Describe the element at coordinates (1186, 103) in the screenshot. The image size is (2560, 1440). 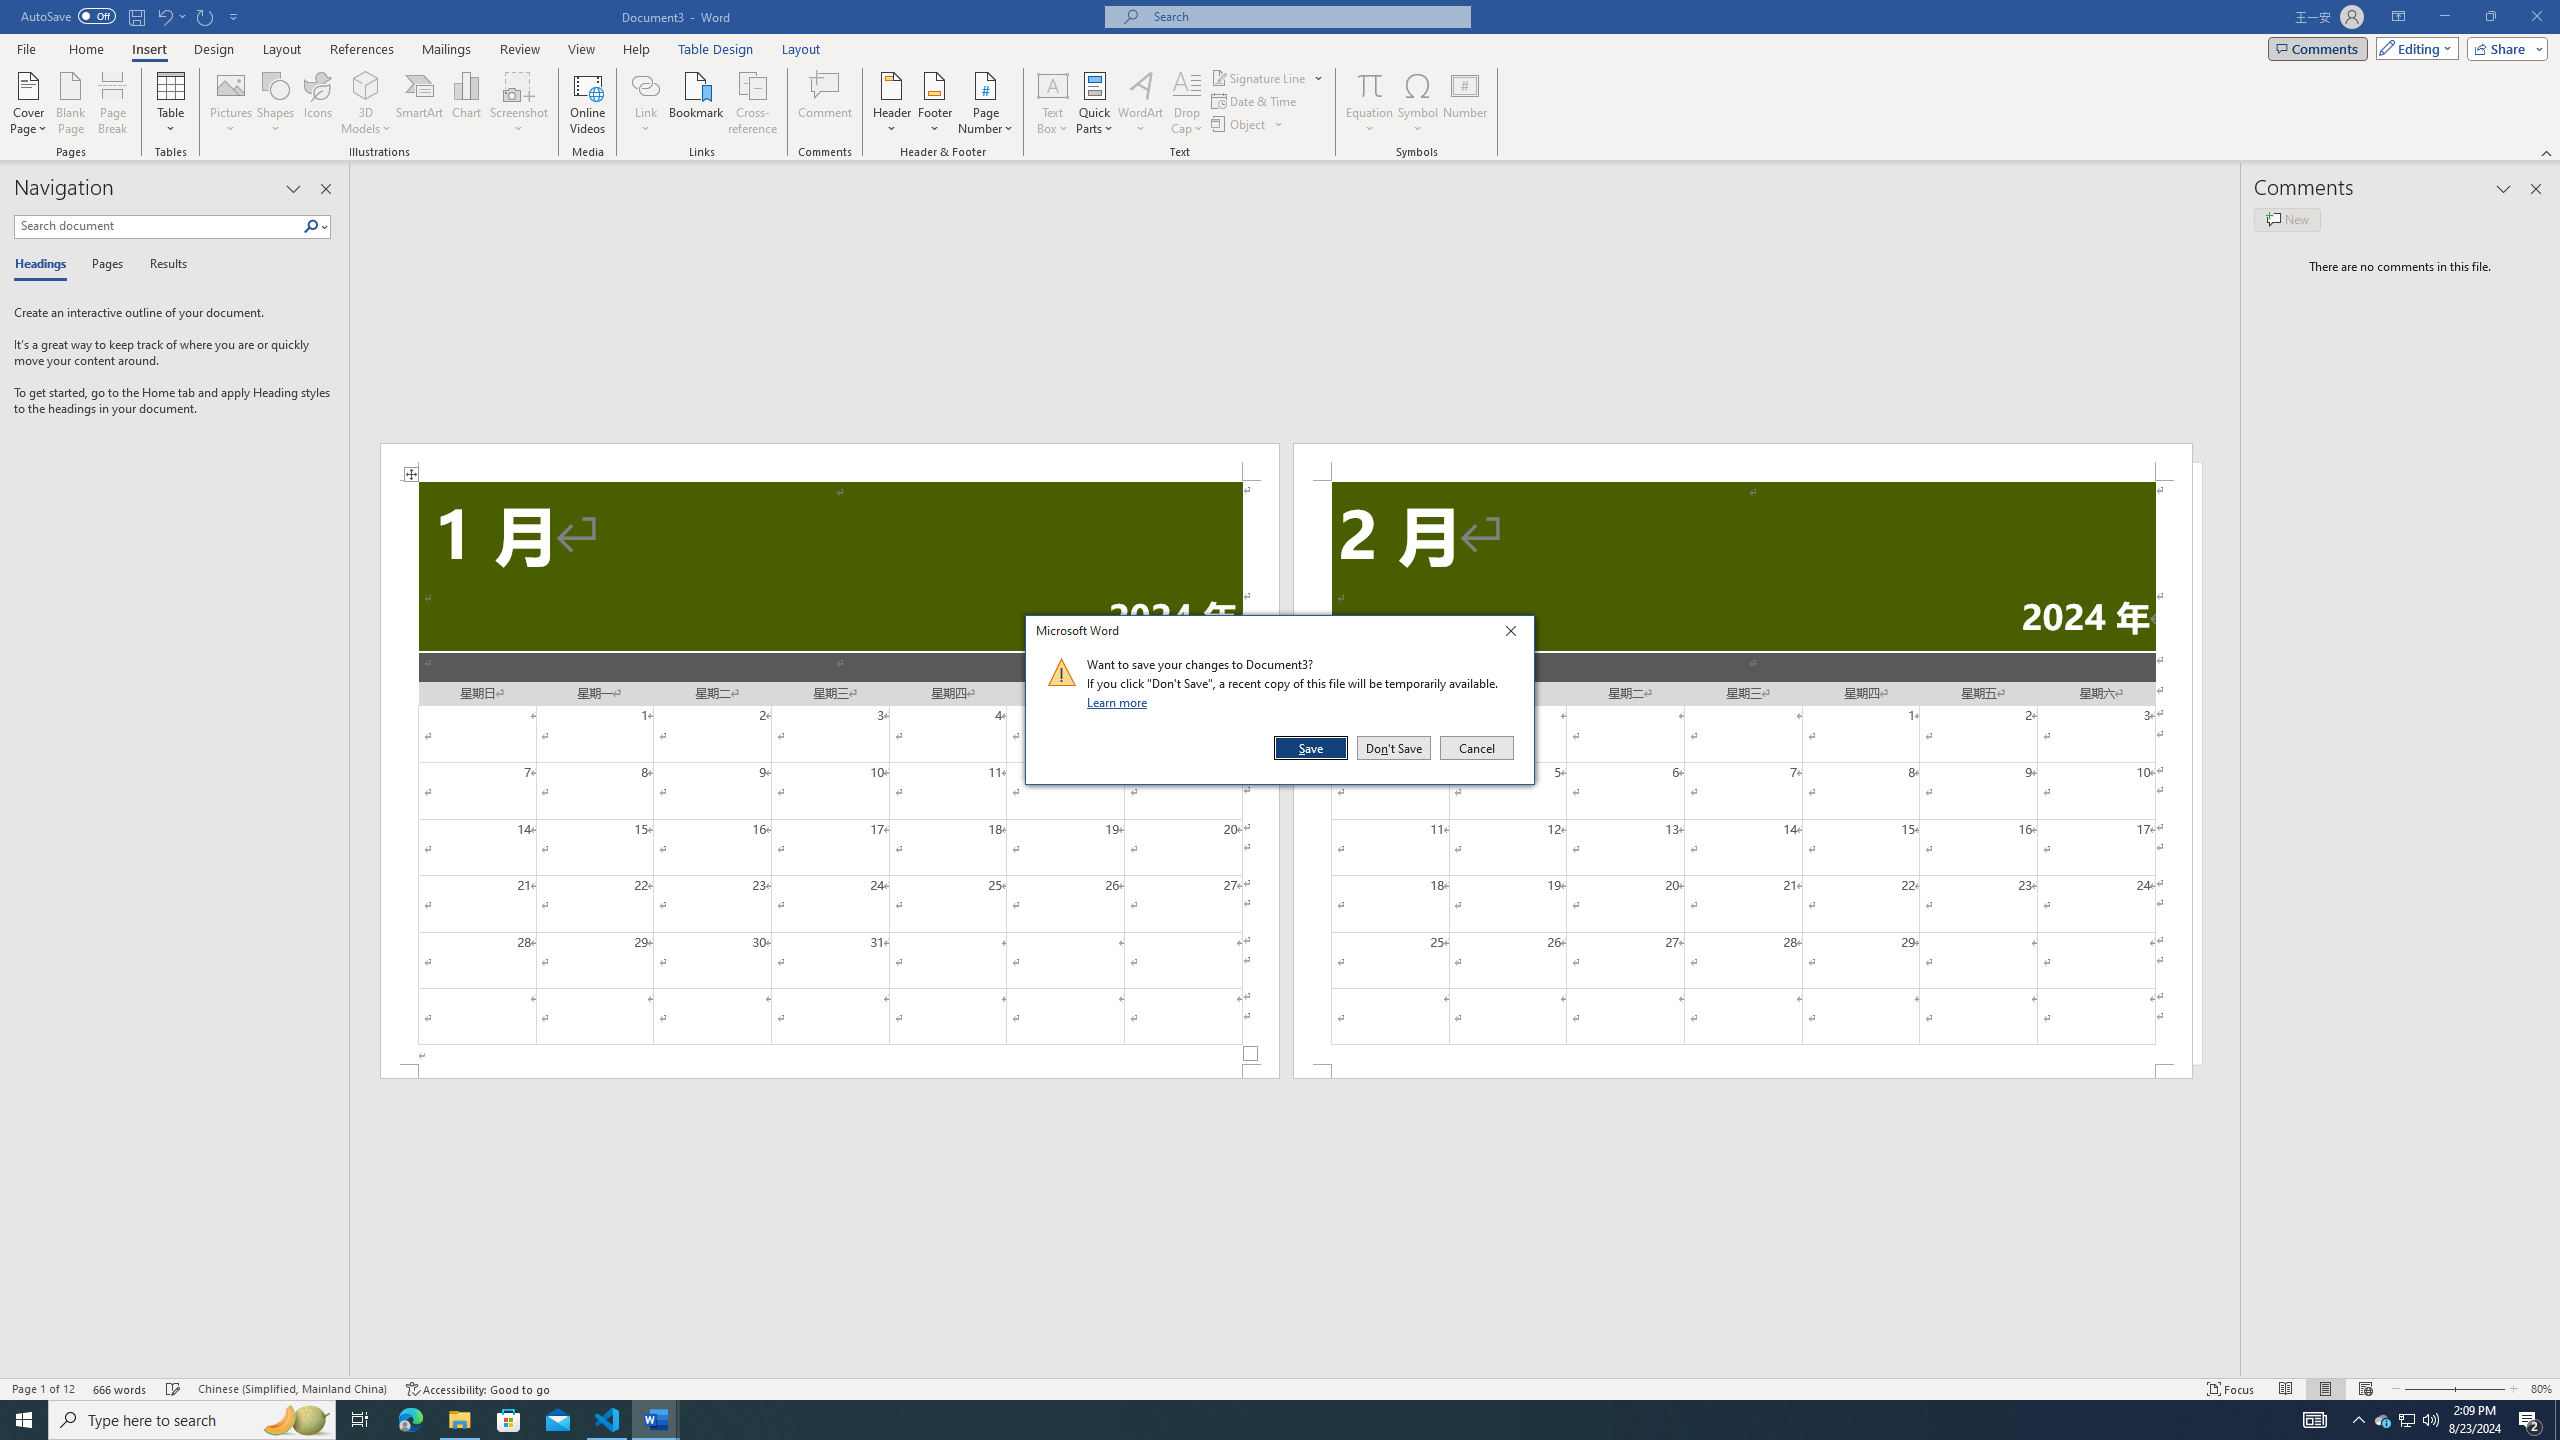
I see `Drop Cap` at that location.